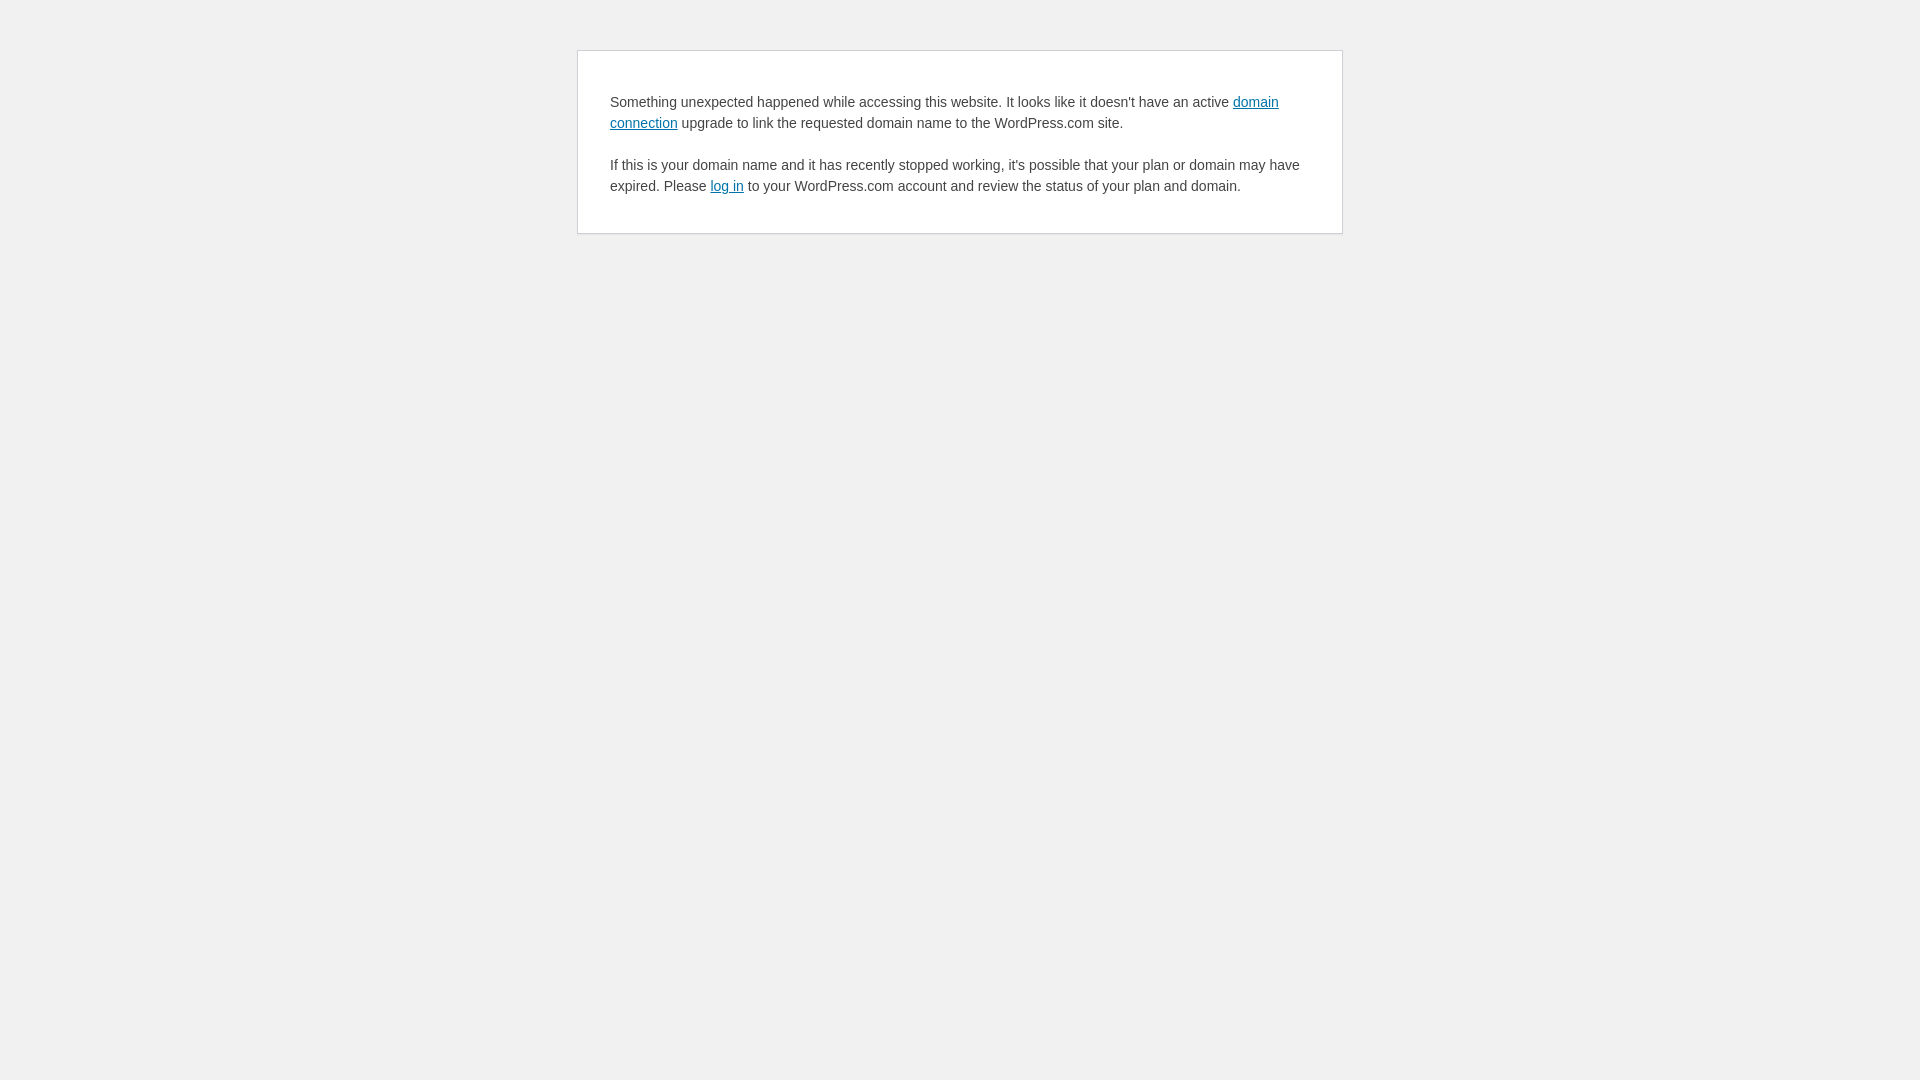 This screenshot has height=1080, width=1920. What do you see at coordinates (726, 186) in the screenshot?
I see `log in` at bounding box center [726, 186].